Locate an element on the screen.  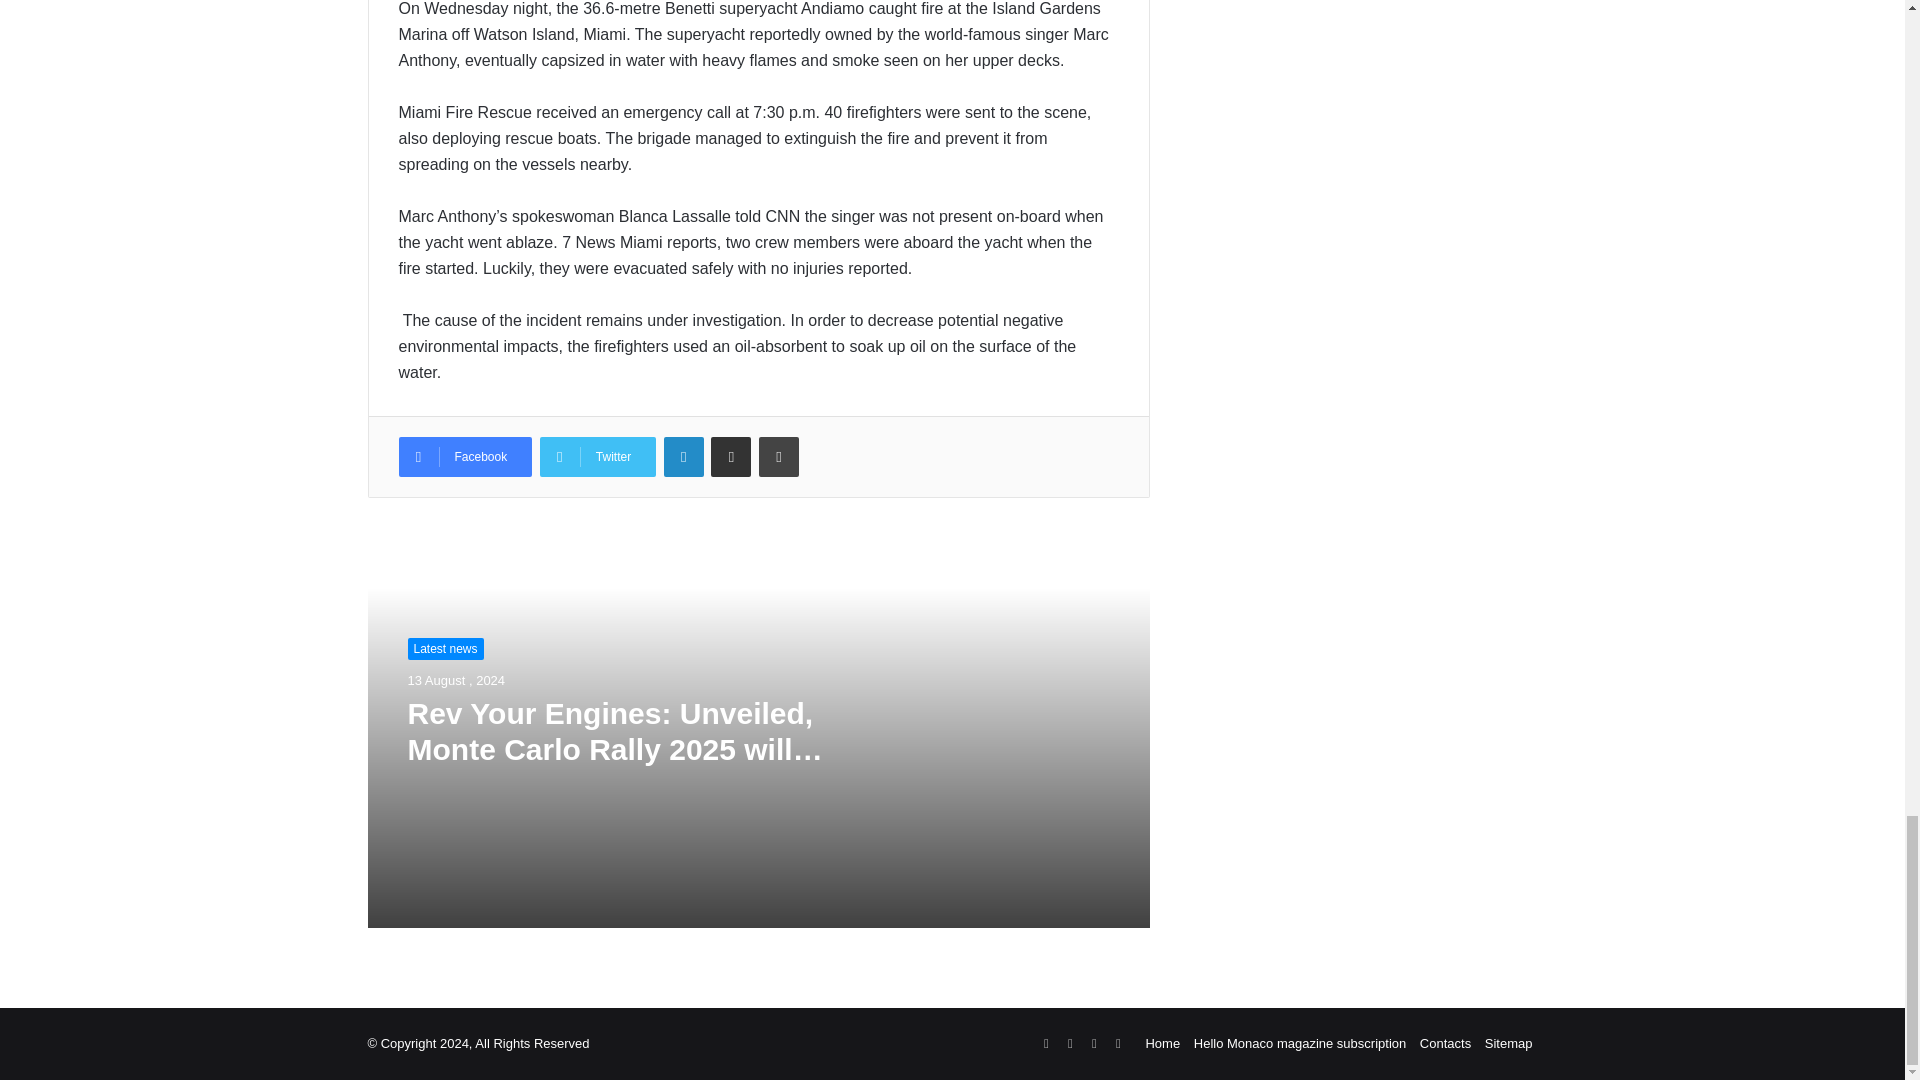
Share via Email is located at coordinates (730, 457).